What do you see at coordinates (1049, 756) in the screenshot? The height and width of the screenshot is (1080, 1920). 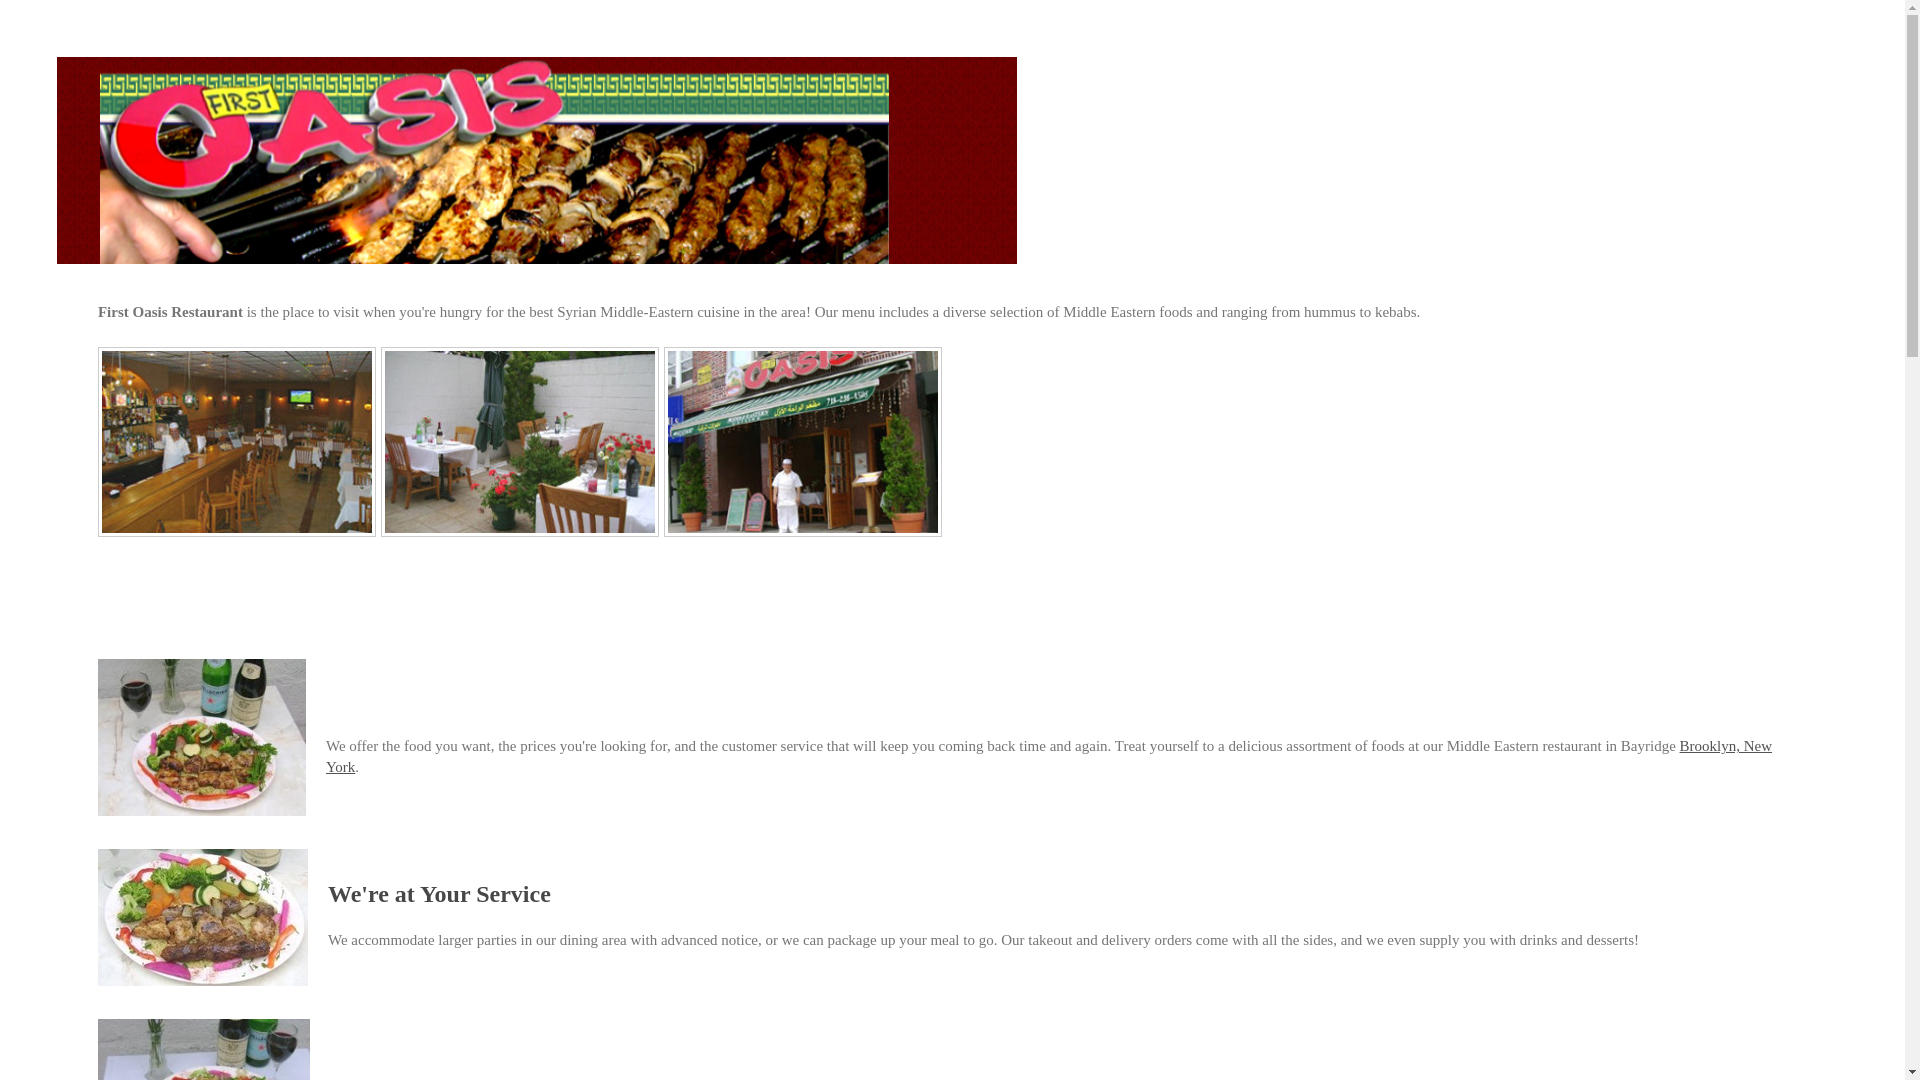 I see `Brooklyn, New York` at bounding box center [1049, 756].